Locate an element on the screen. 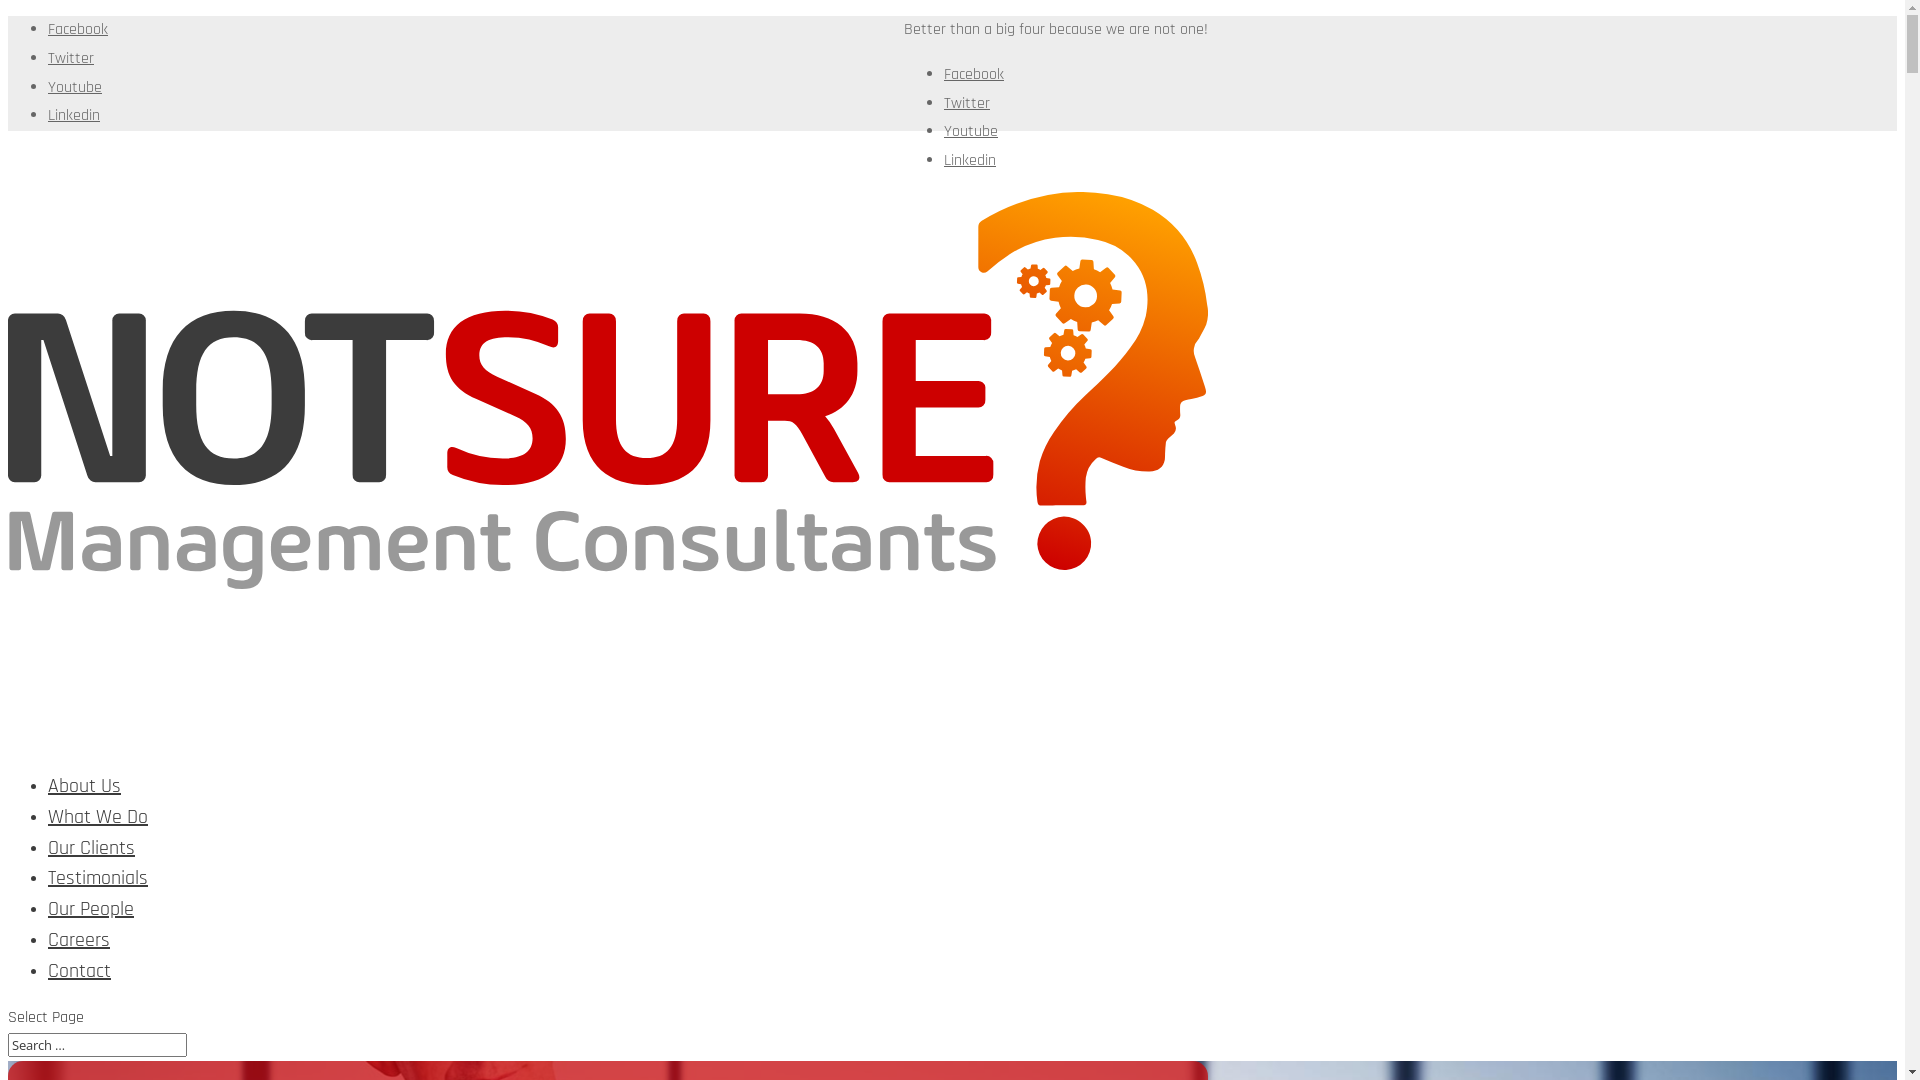  About Us is located at coordinates (84, 811).